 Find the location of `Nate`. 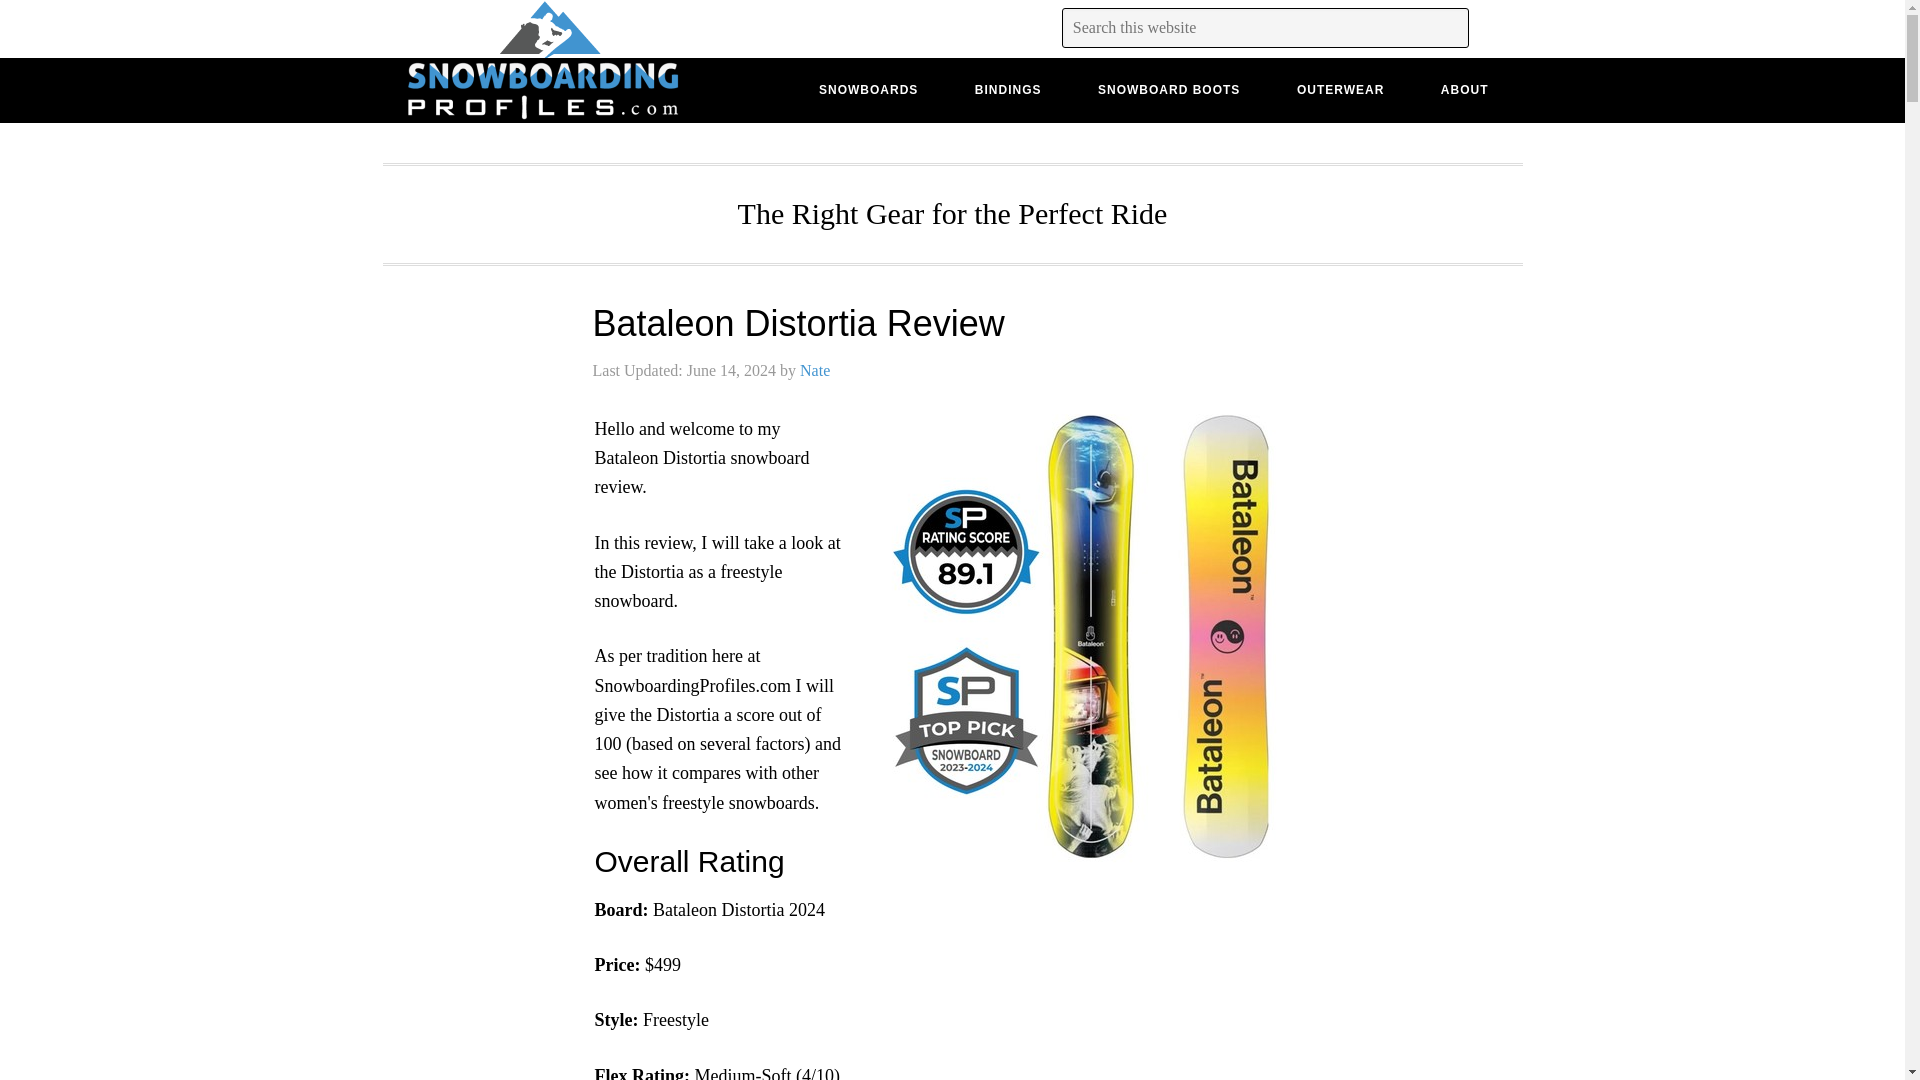

Nate is located at coordinates (814, 370).